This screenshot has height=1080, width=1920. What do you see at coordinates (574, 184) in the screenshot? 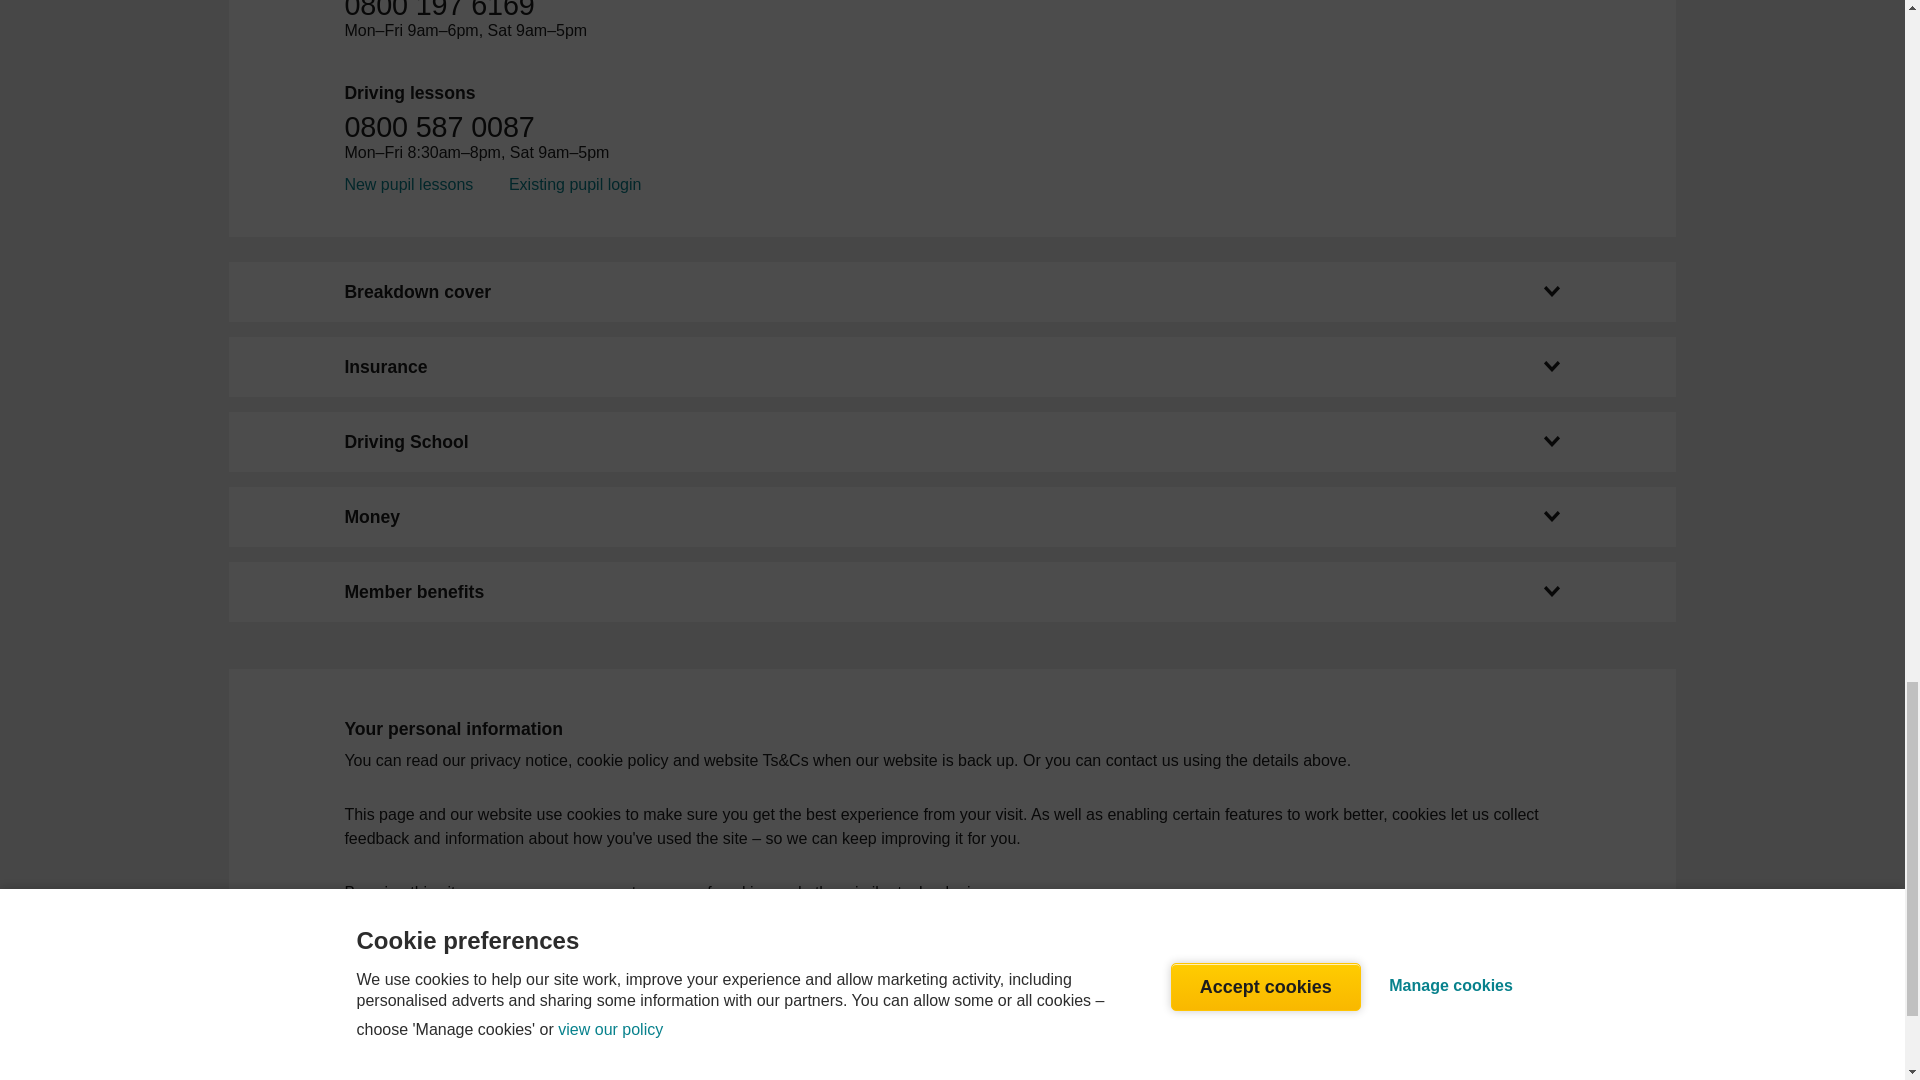
I see `Existing pupil login` at bounding box center [574, 184].